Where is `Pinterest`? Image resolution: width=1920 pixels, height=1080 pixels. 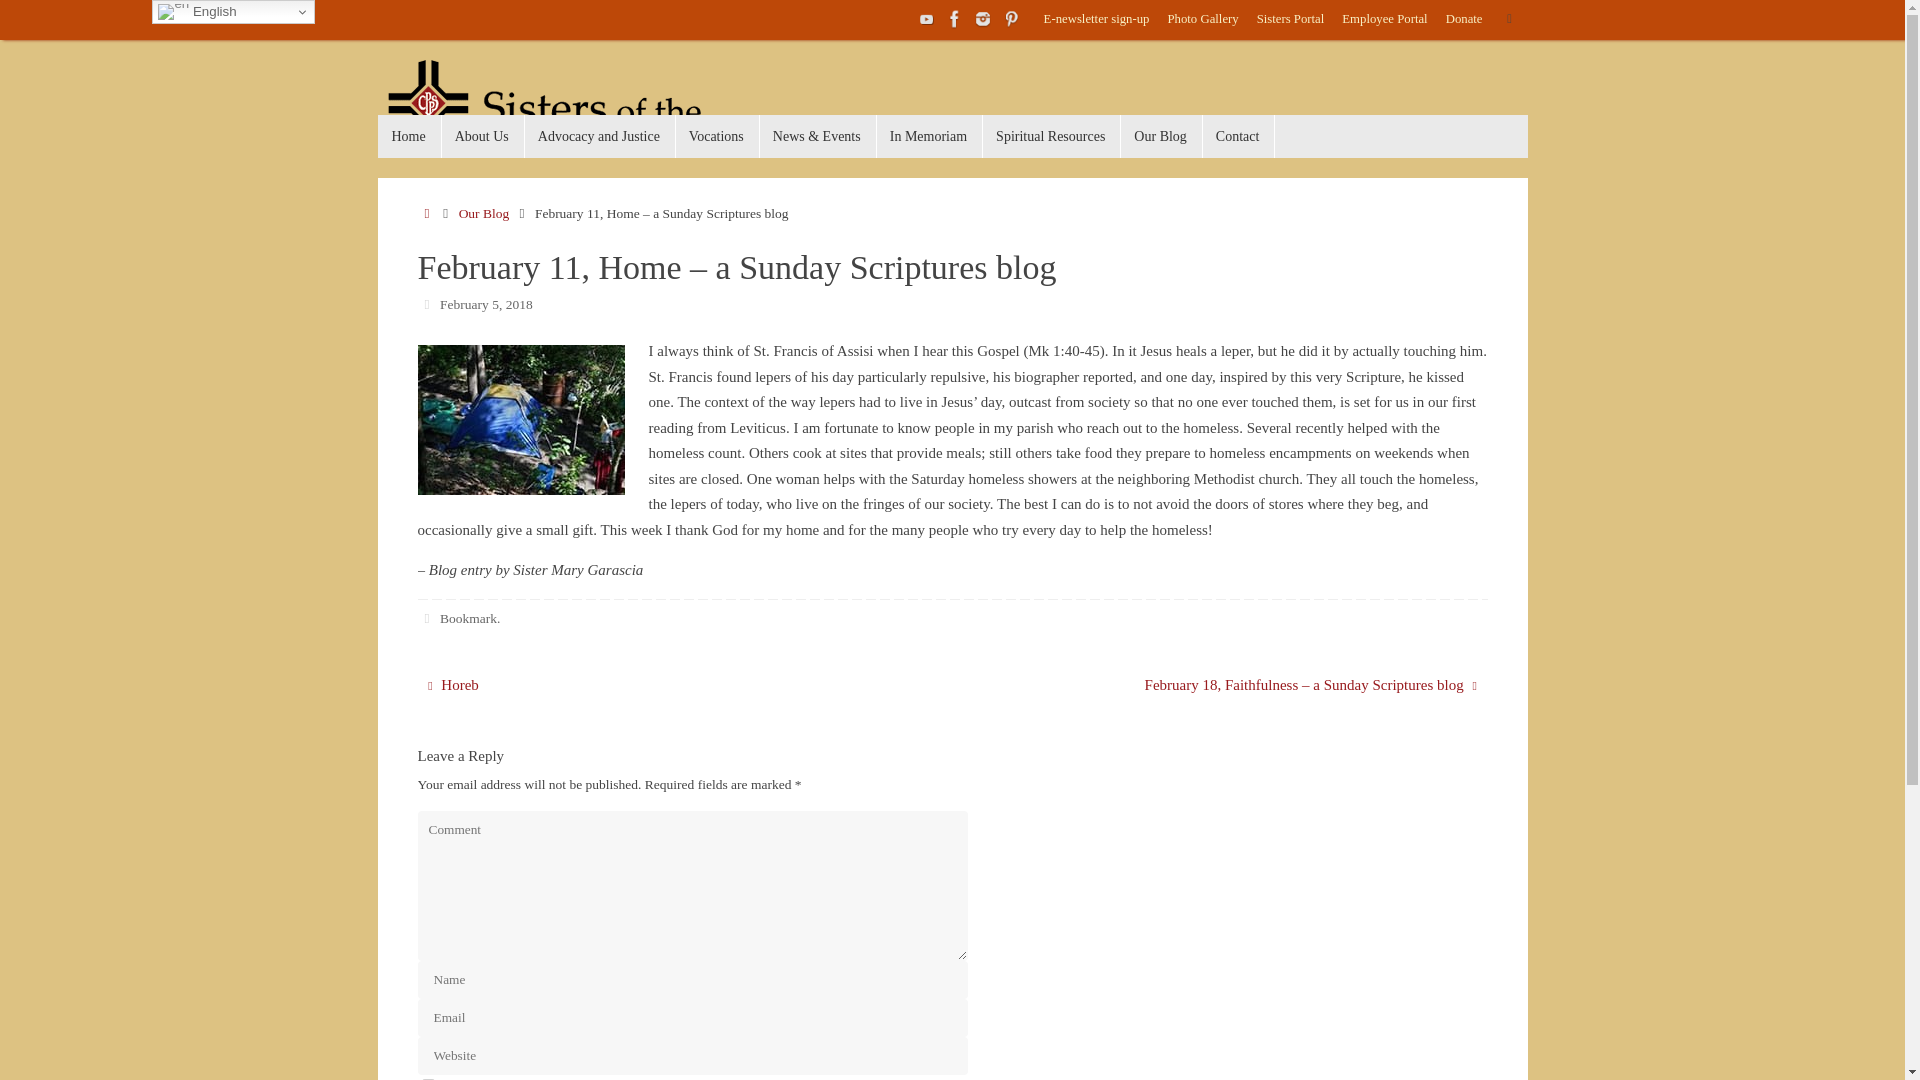 Pinterest is located at coordinates (1010, 19).